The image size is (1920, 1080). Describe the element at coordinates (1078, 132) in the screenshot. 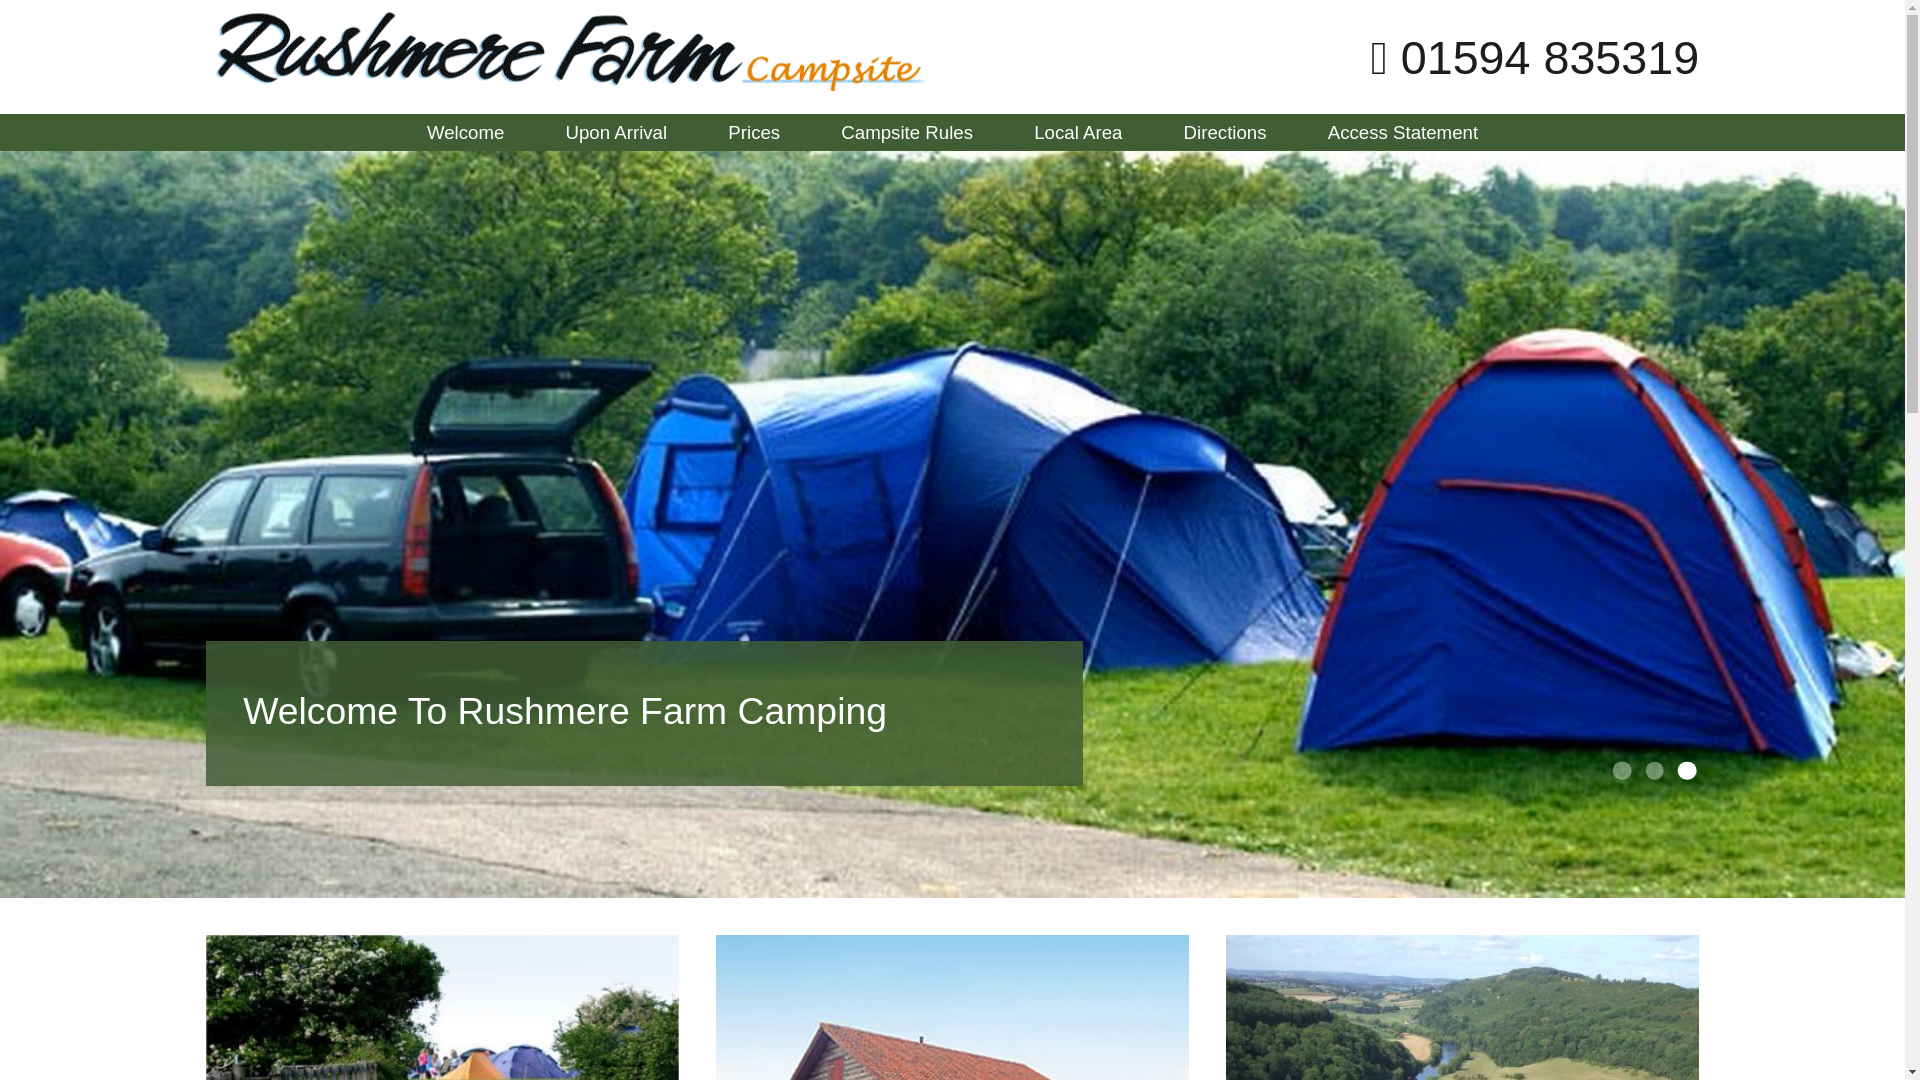

I see `Local Area` at that location.